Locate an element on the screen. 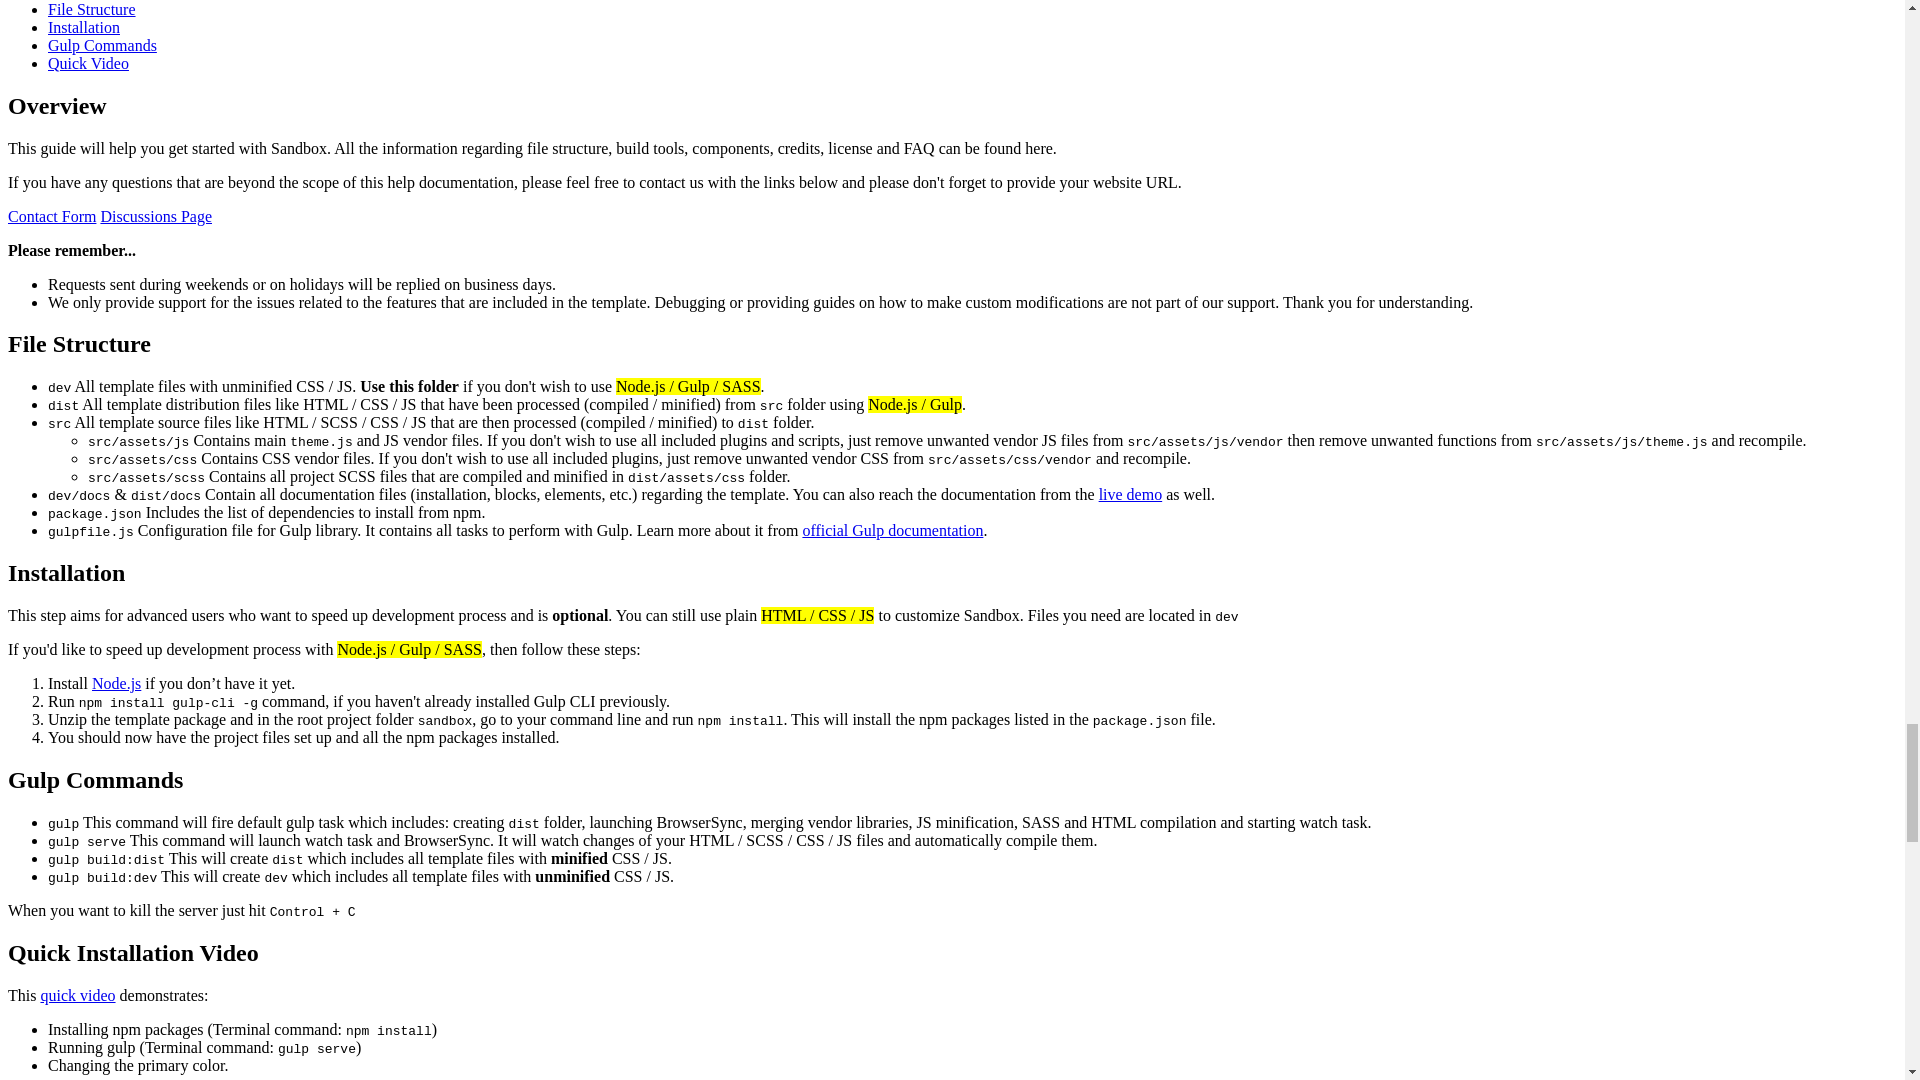 This screenshot has width=1920, height=1080. Installation is located at coordinates (84, 27).